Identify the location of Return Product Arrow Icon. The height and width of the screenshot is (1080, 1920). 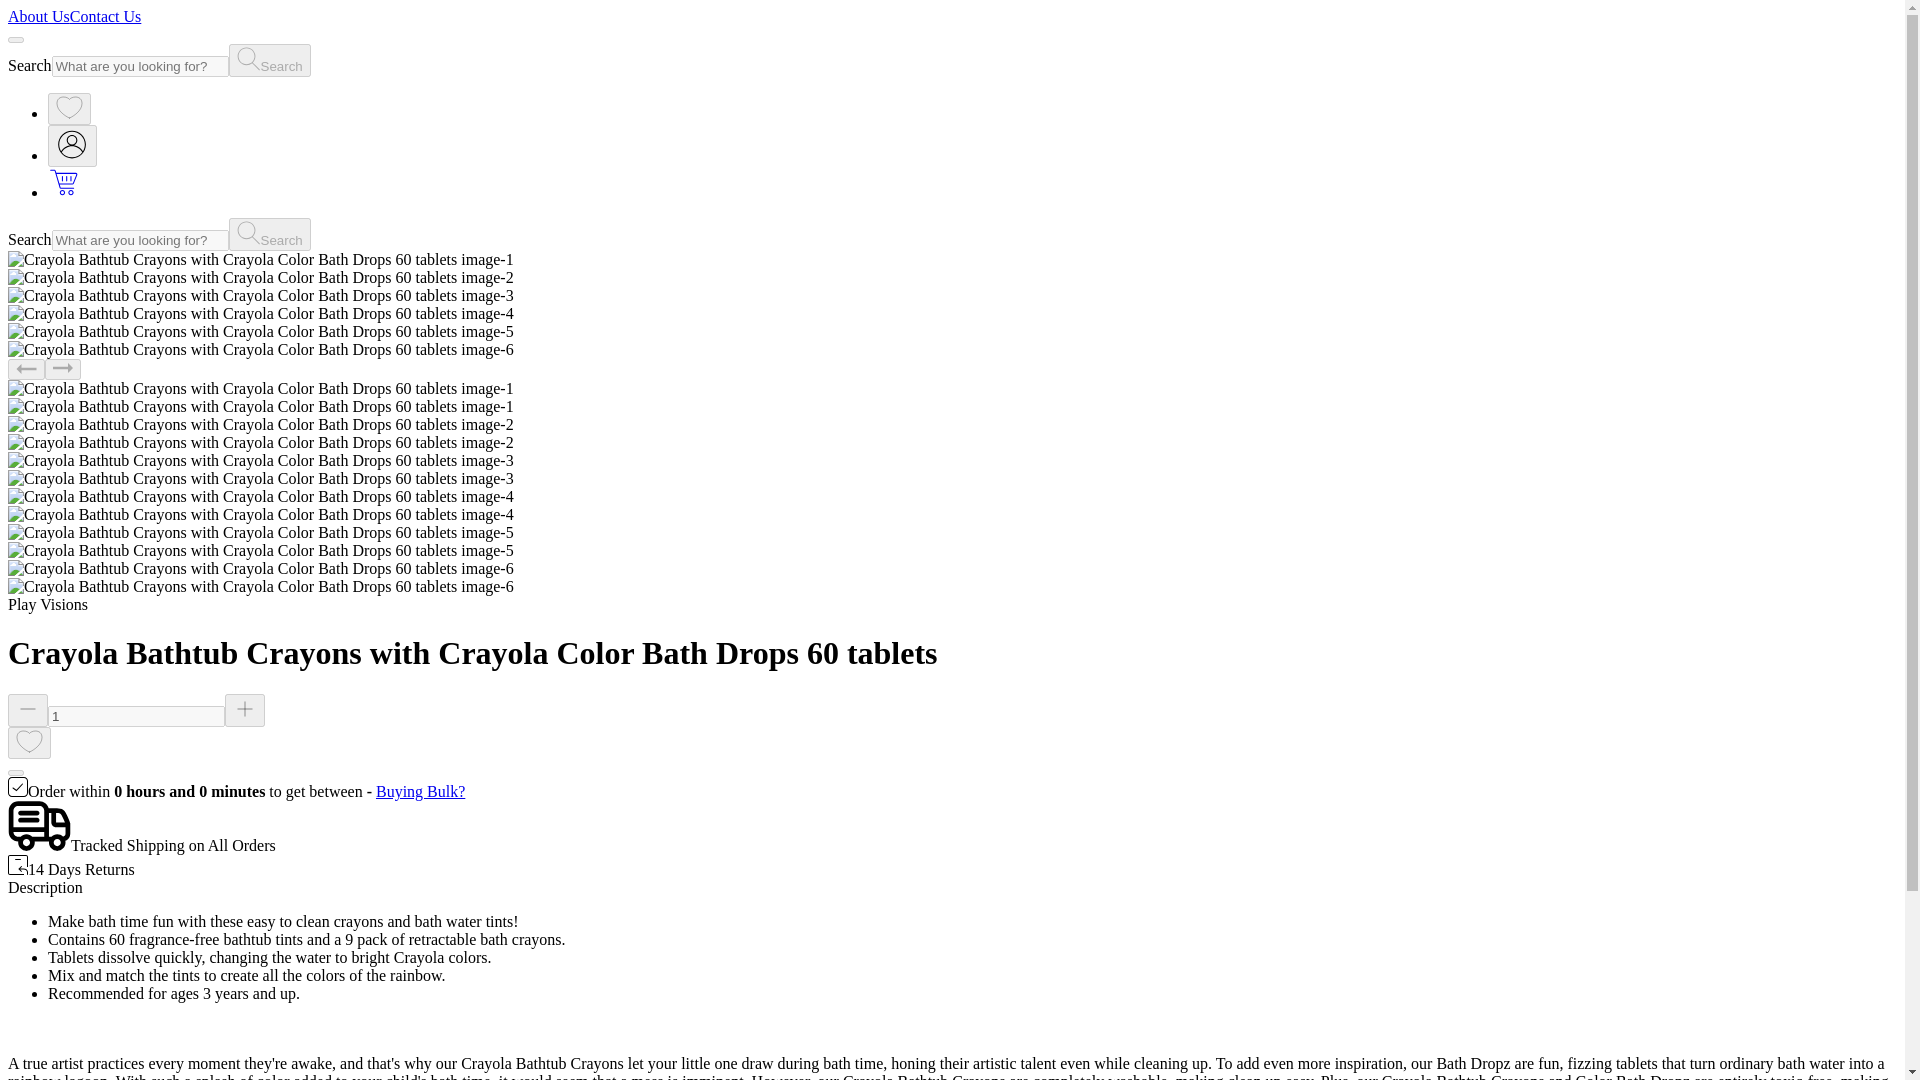
(18, 864).